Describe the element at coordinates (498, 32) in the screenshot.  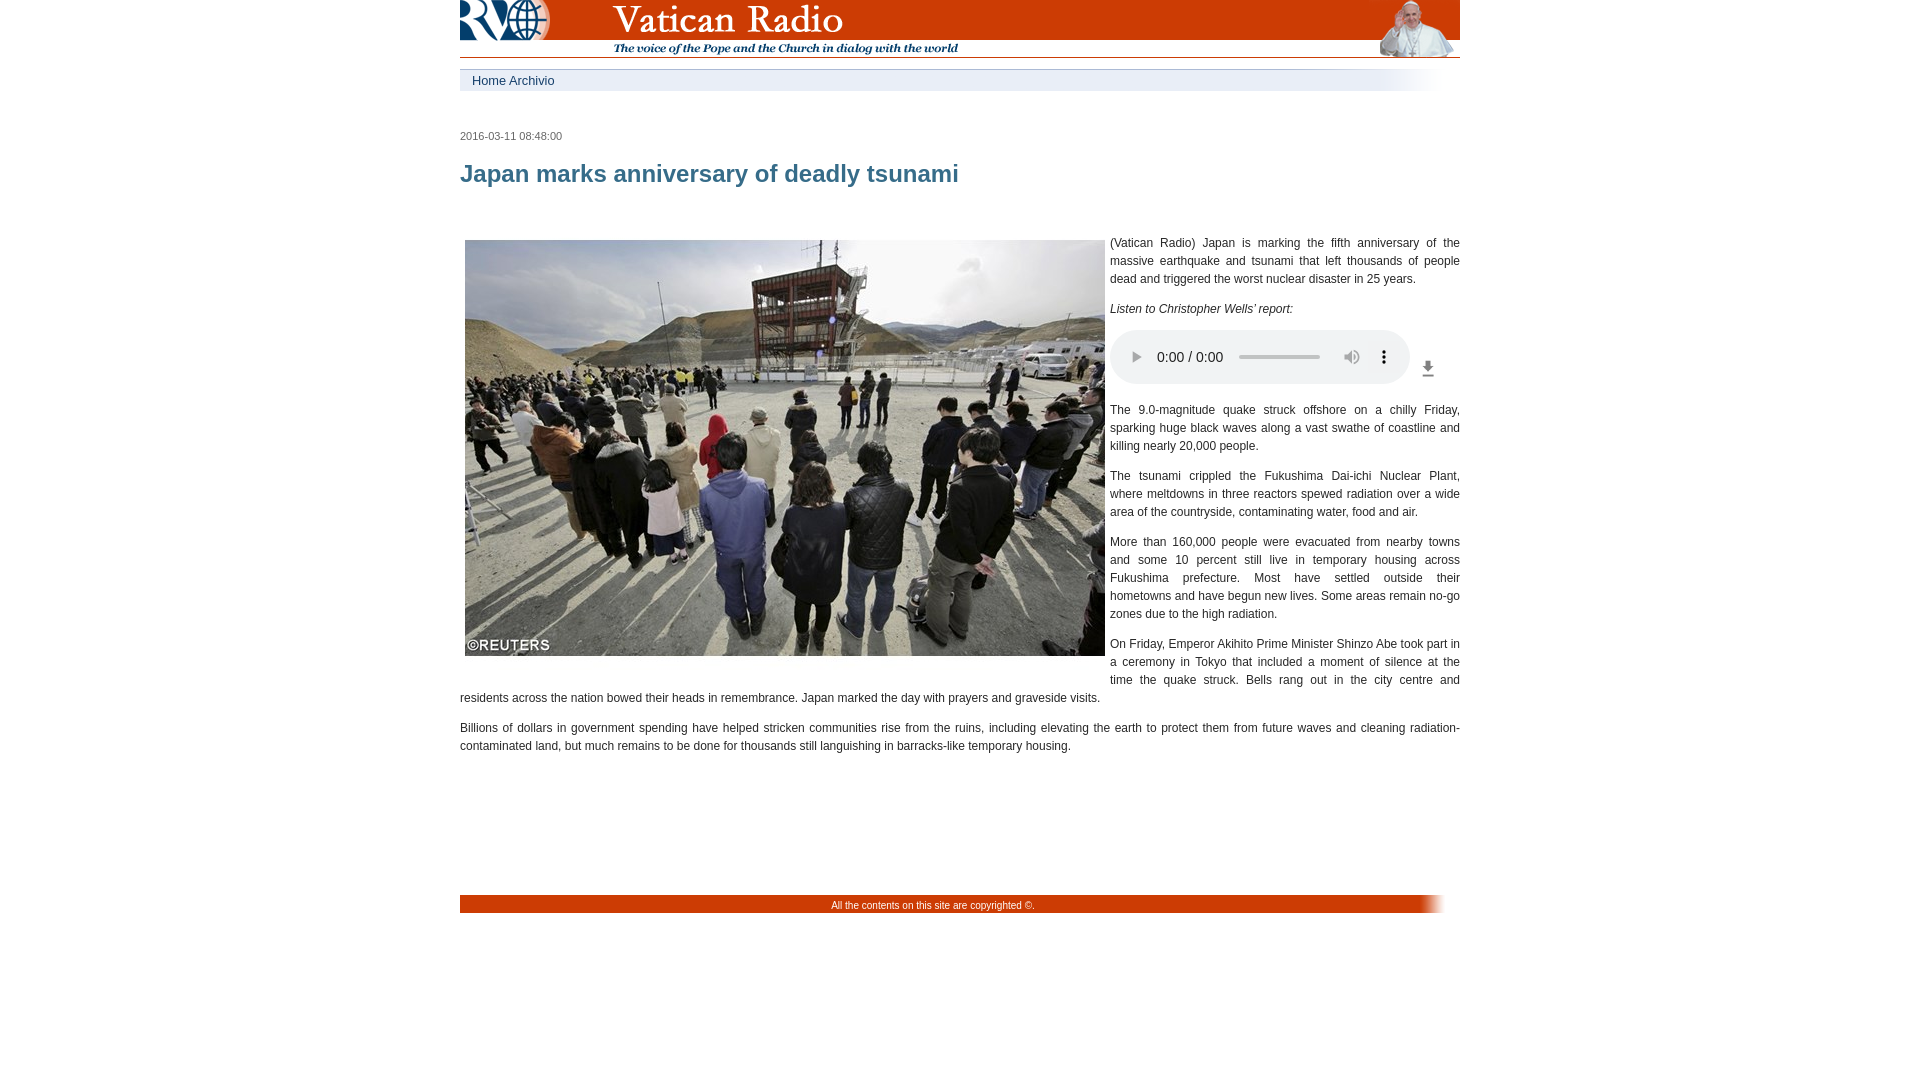
I see `Home` at that location.